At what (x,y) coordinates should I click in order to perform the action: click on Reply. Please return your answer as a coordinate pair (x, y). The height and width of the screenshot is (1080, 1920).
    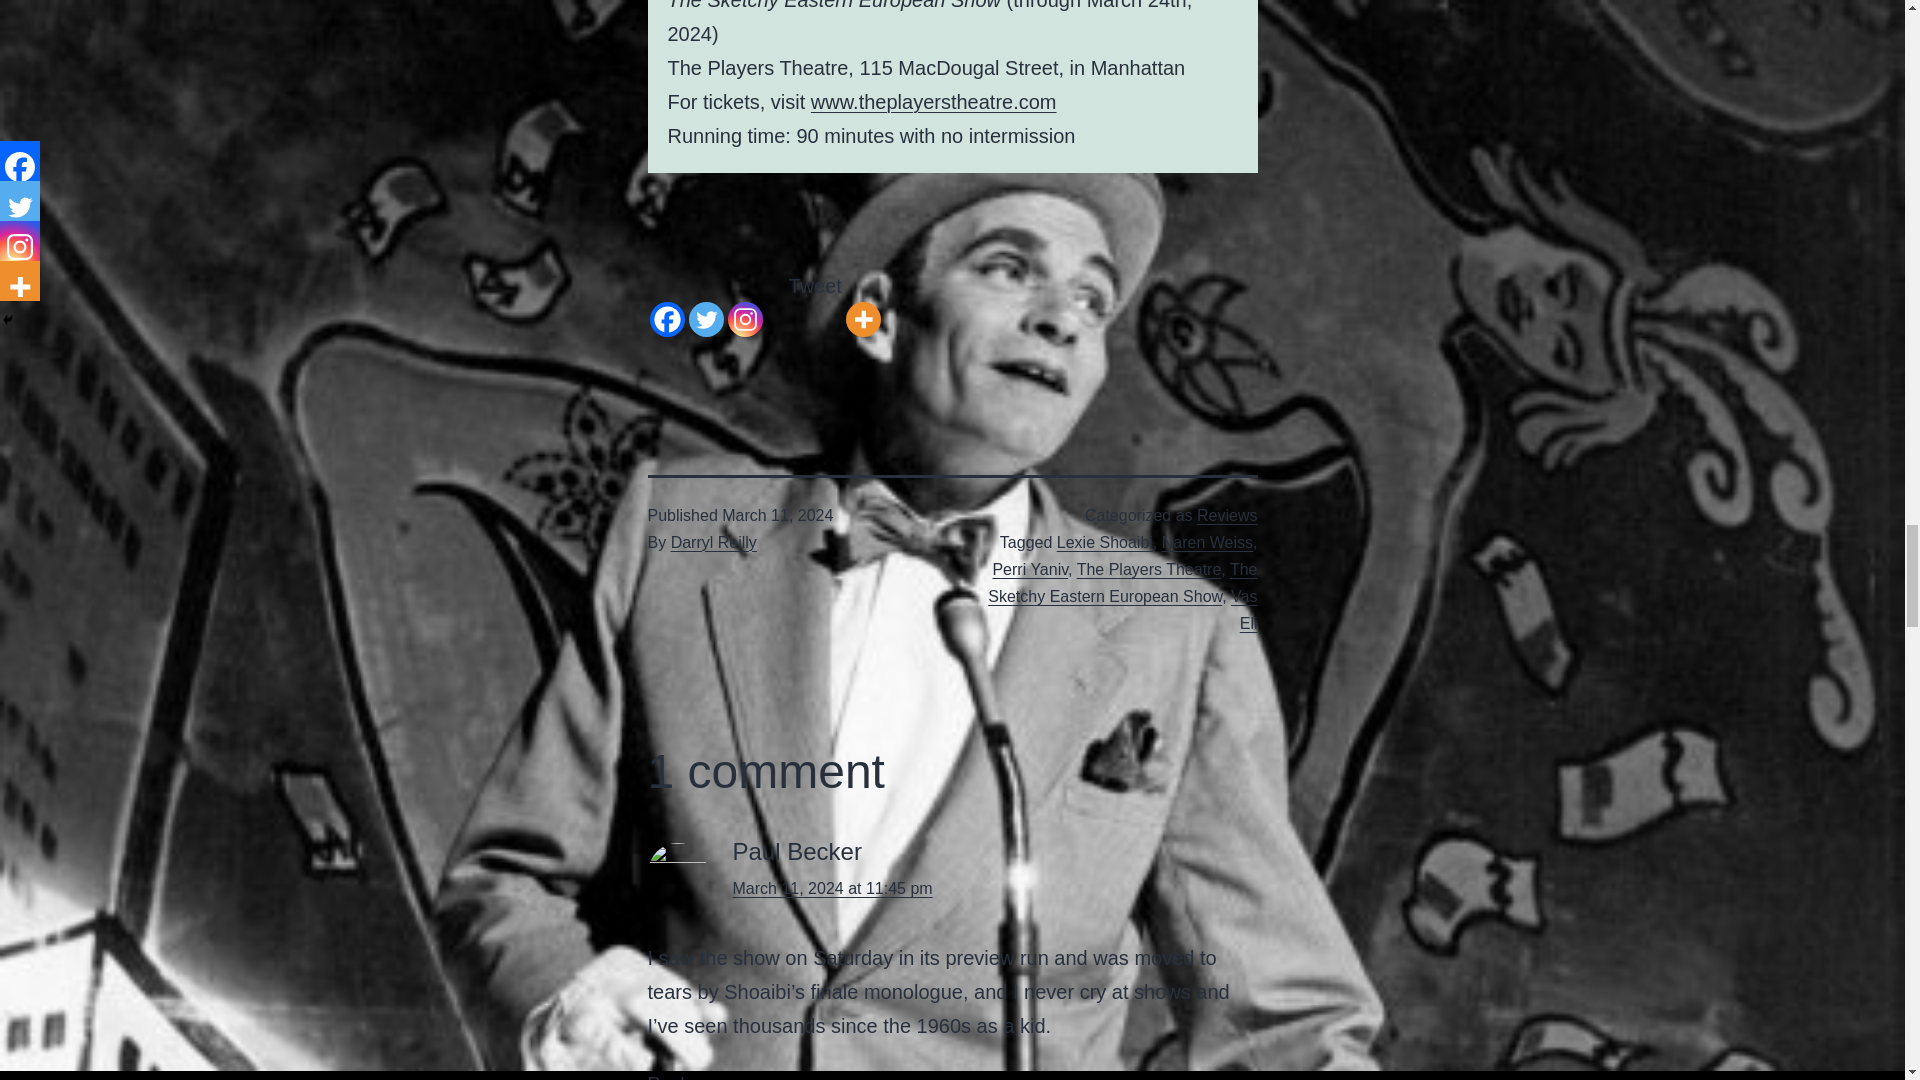
    Looking at the image, I should click on (670, 1076).